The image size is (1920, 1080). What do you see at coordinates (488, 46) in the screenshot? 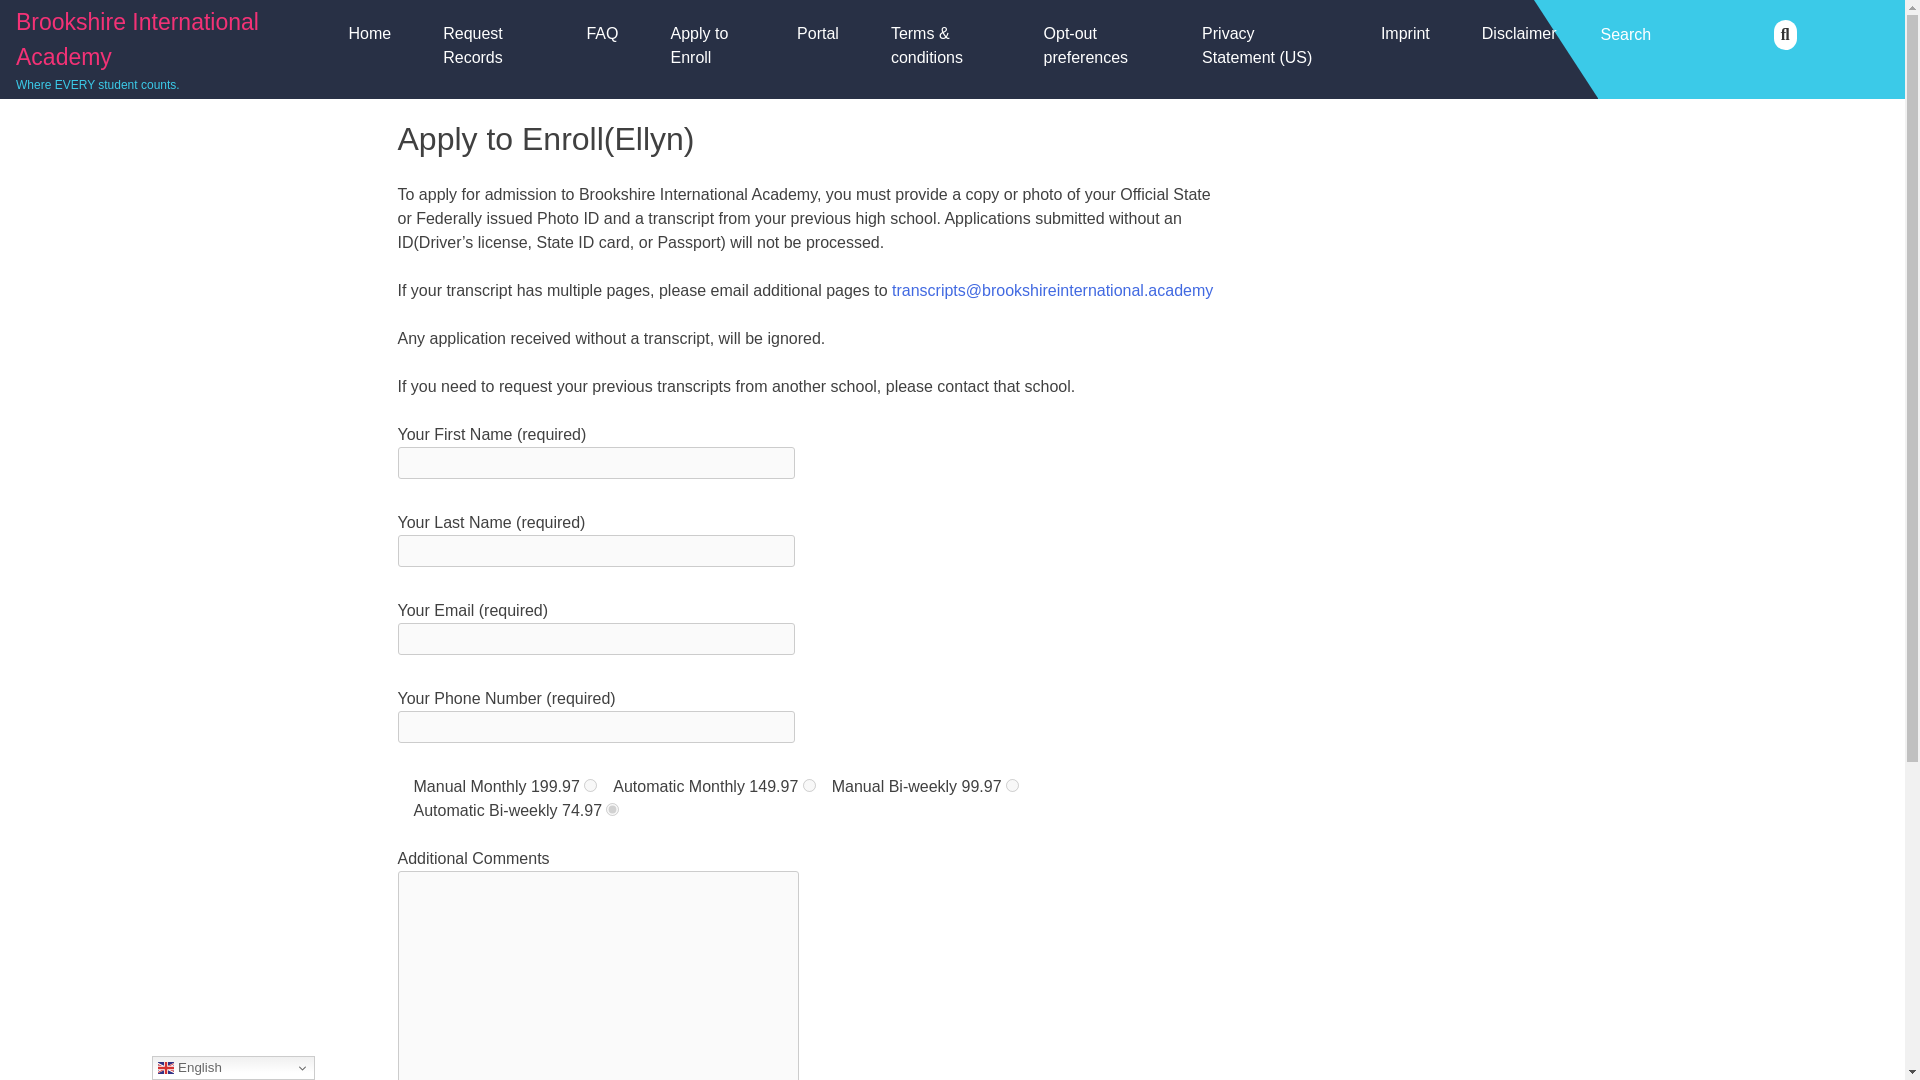
I see `Request Records` at bounding box center [488, 46].